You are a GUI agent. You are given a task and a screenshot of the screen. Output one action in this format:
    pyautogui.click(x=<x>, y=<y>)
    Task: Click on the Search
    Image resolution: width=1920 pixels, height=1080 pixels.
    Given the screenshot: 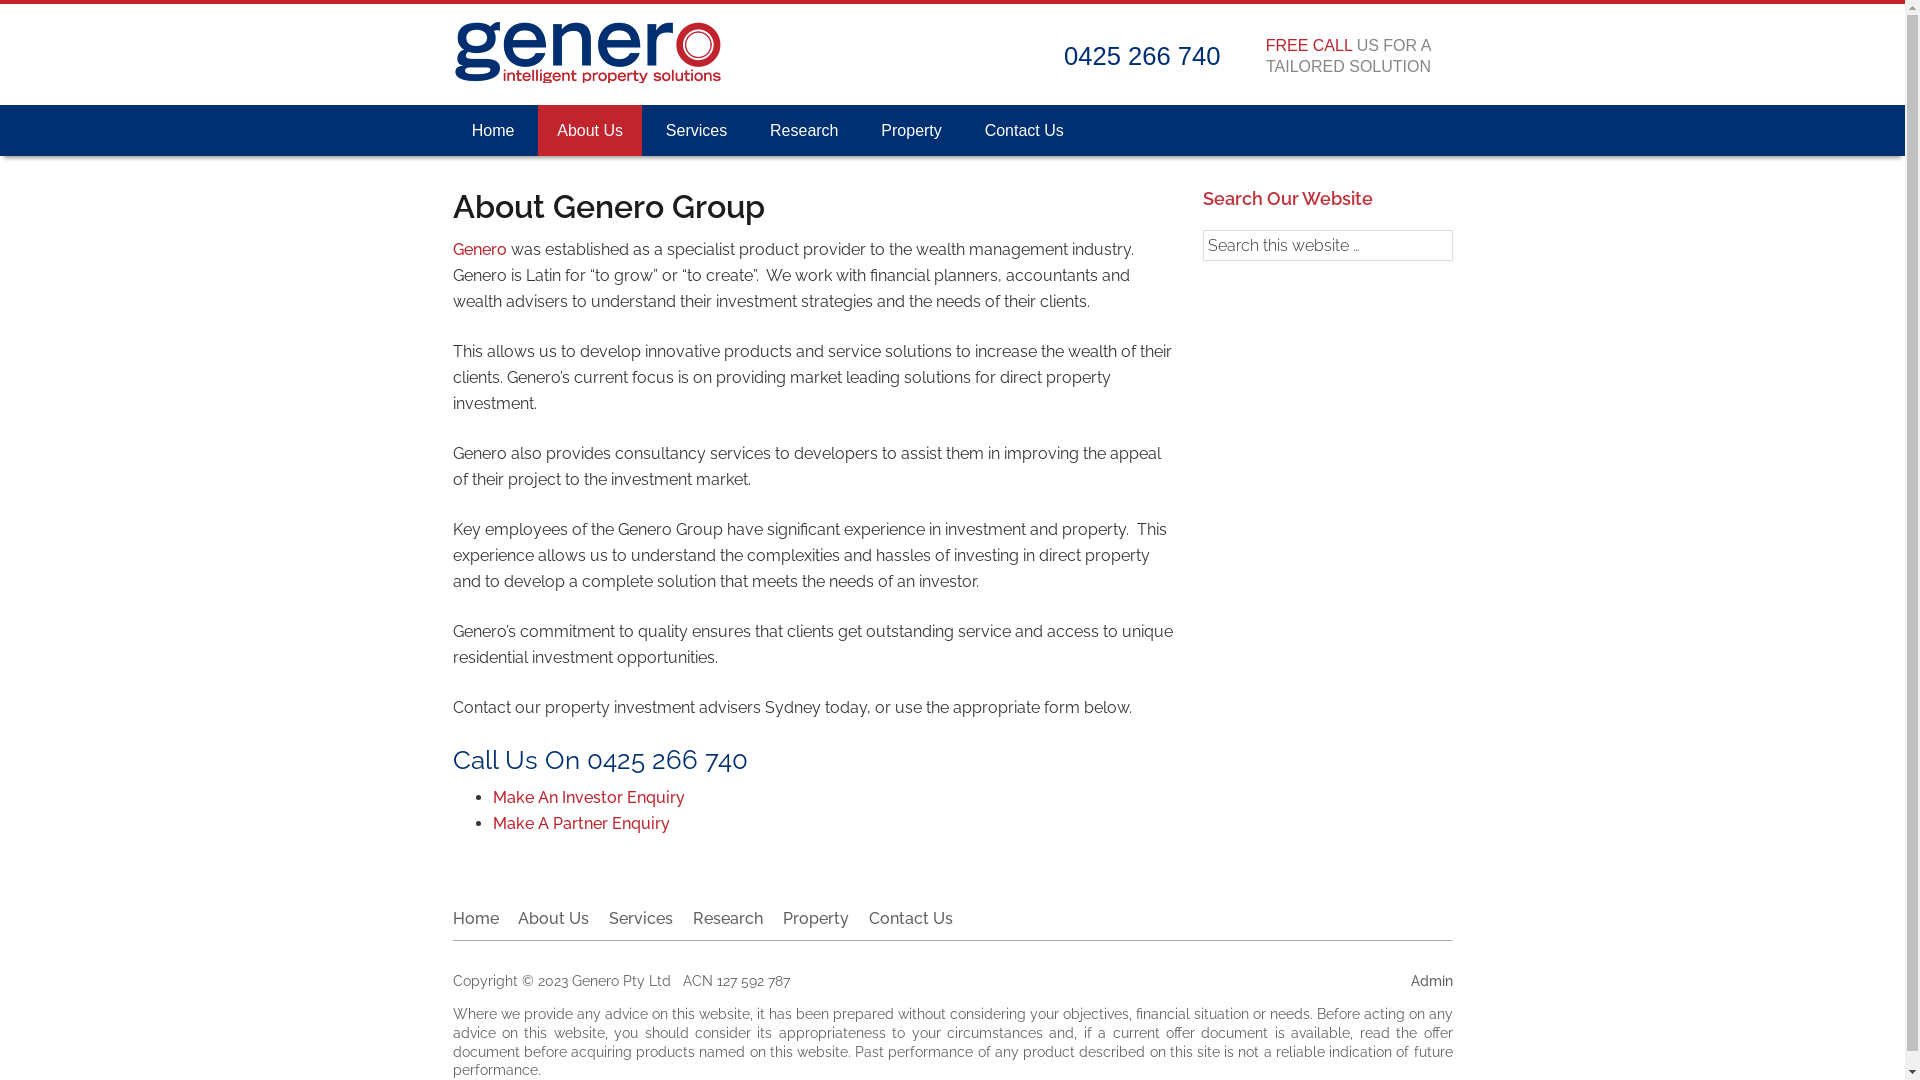 What is the action you would take?
    pyautogui.click(x=1452, y=230)
    